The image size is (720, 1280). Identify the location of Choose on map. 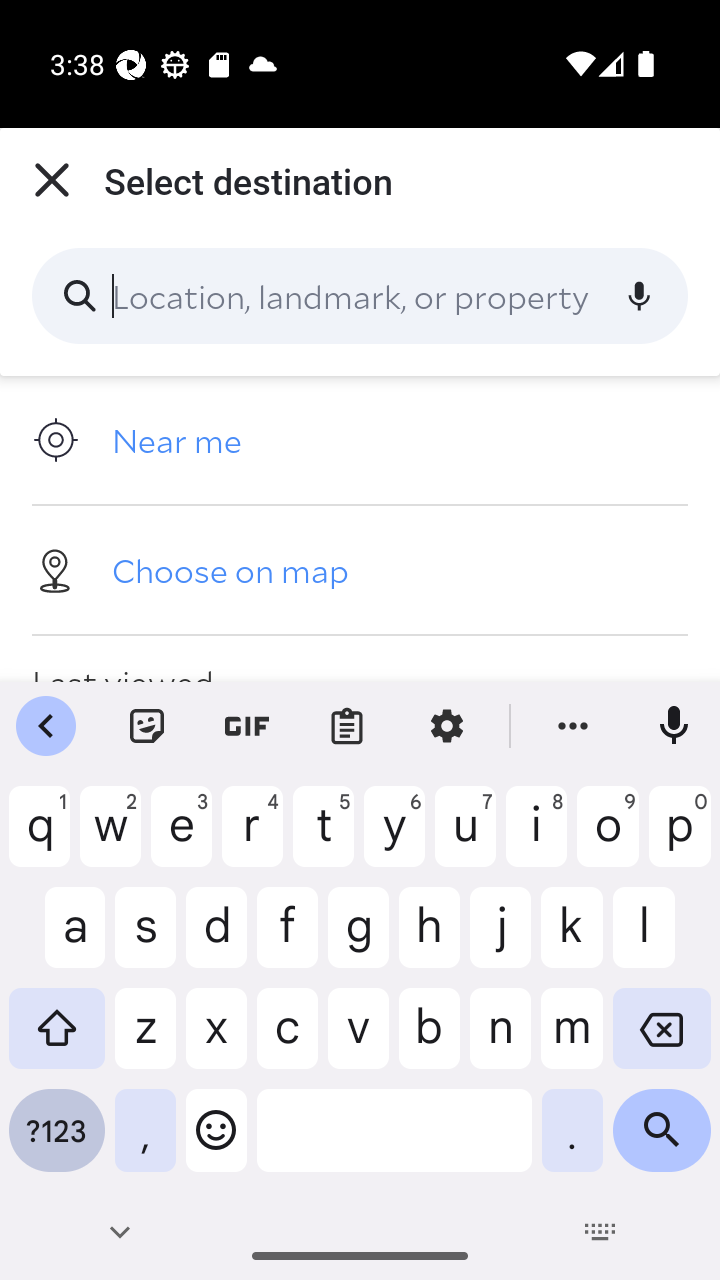
(360, 569).